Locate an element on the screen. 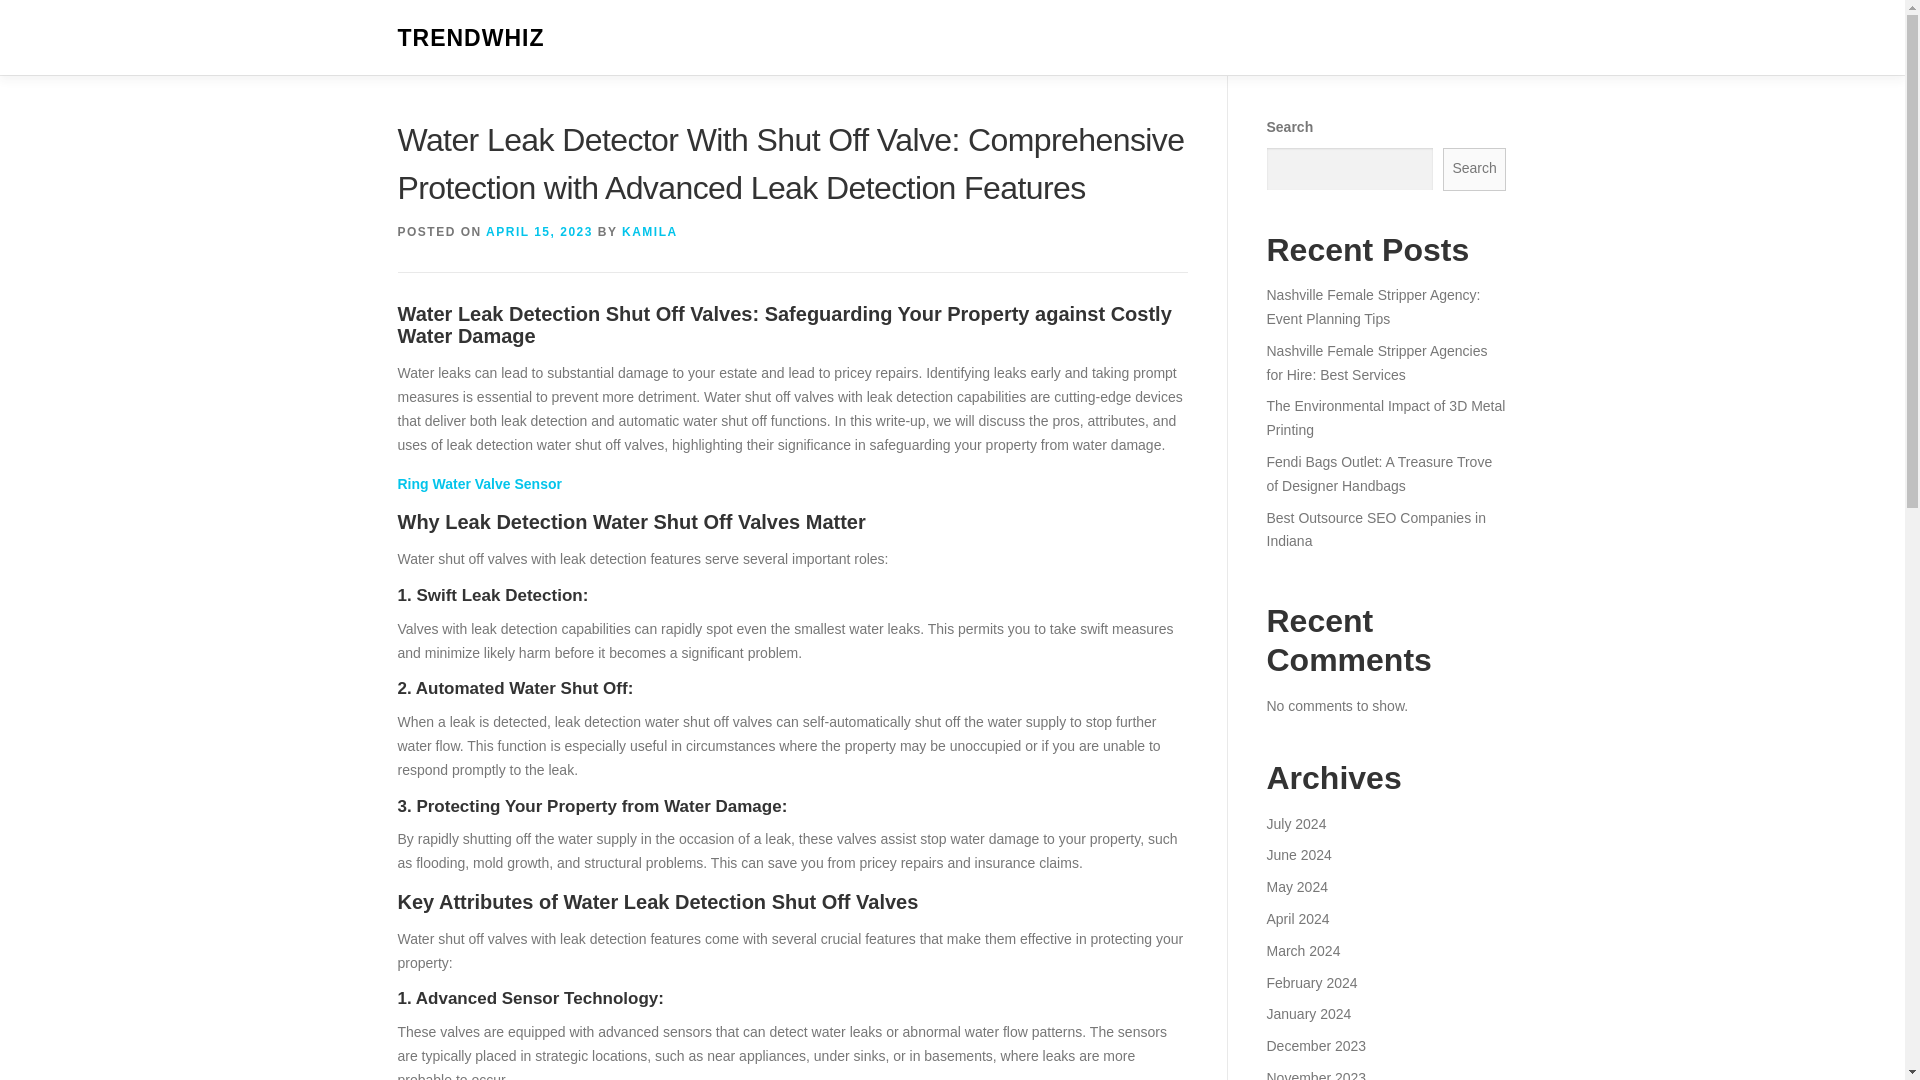  December 2023 is located at coordinates (1315, 1046).